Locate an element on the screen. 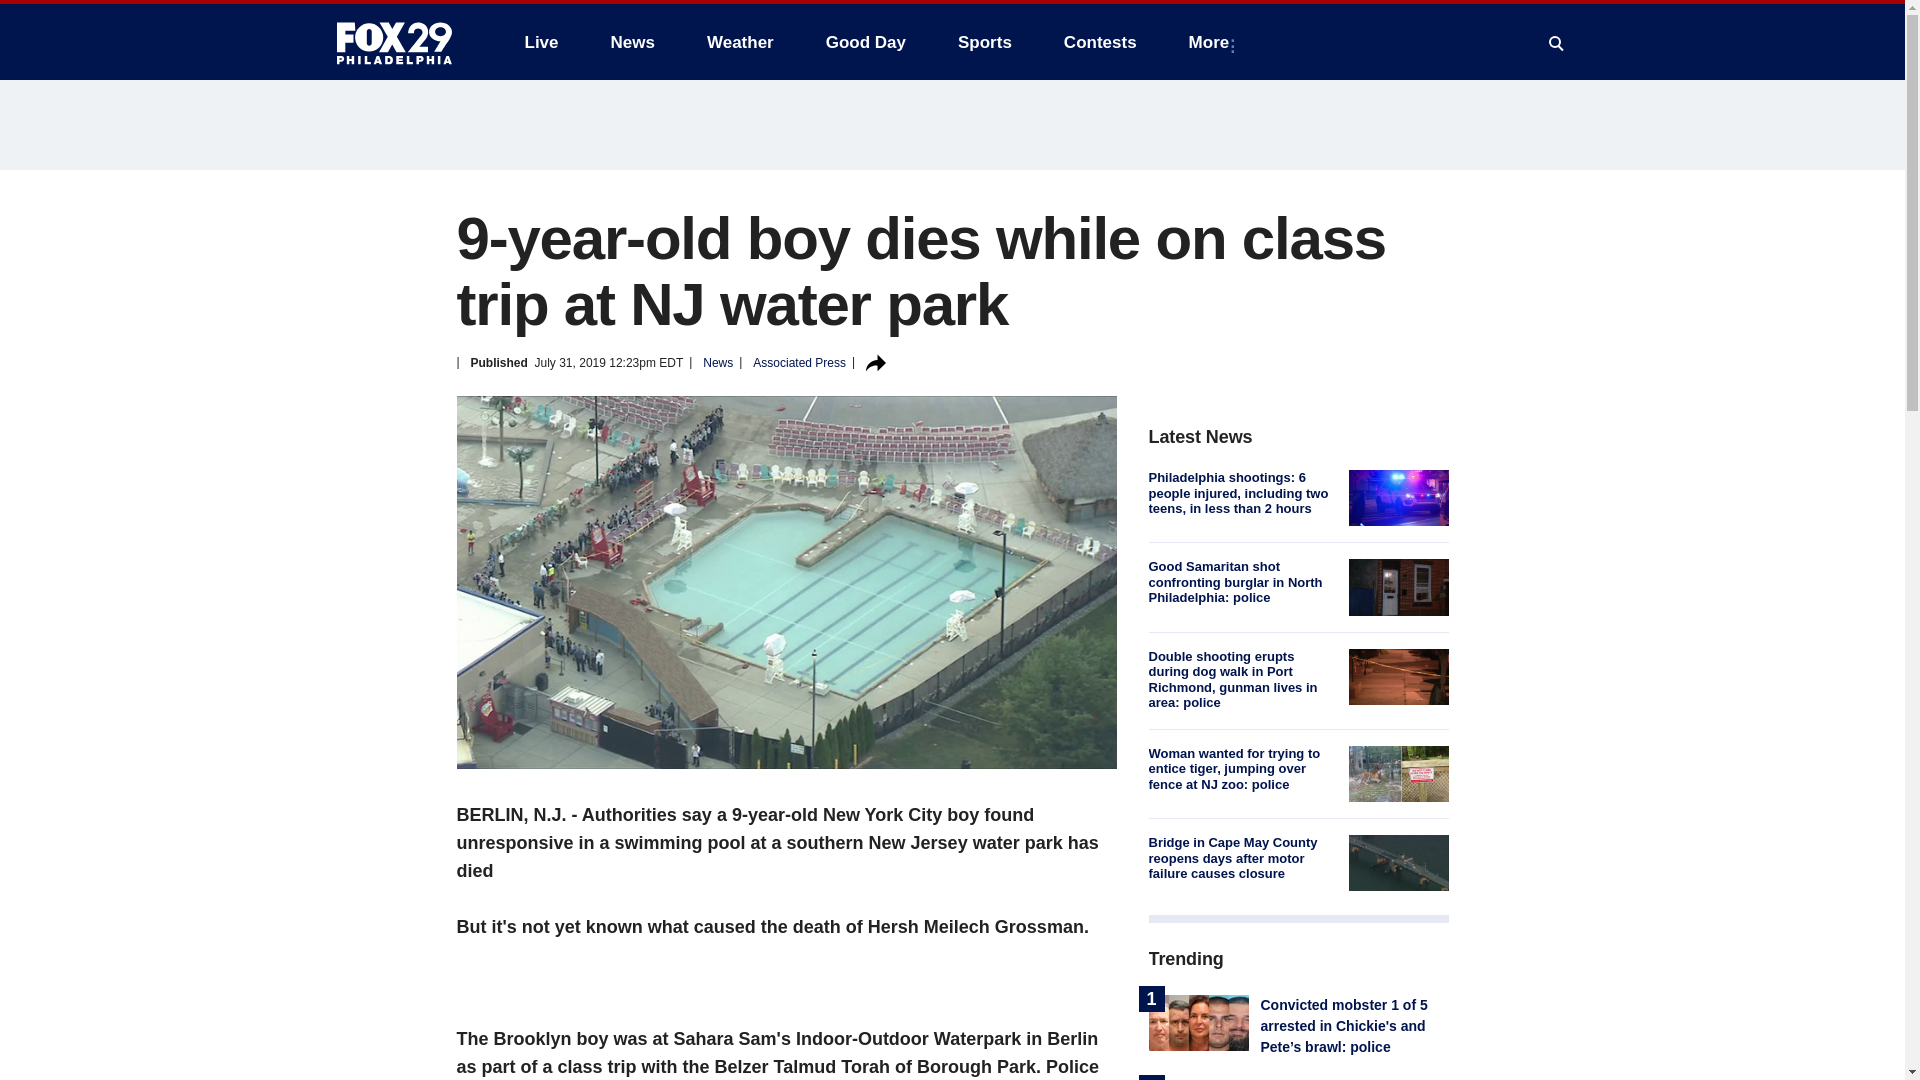  Sports is located at coordinates (984, 42).